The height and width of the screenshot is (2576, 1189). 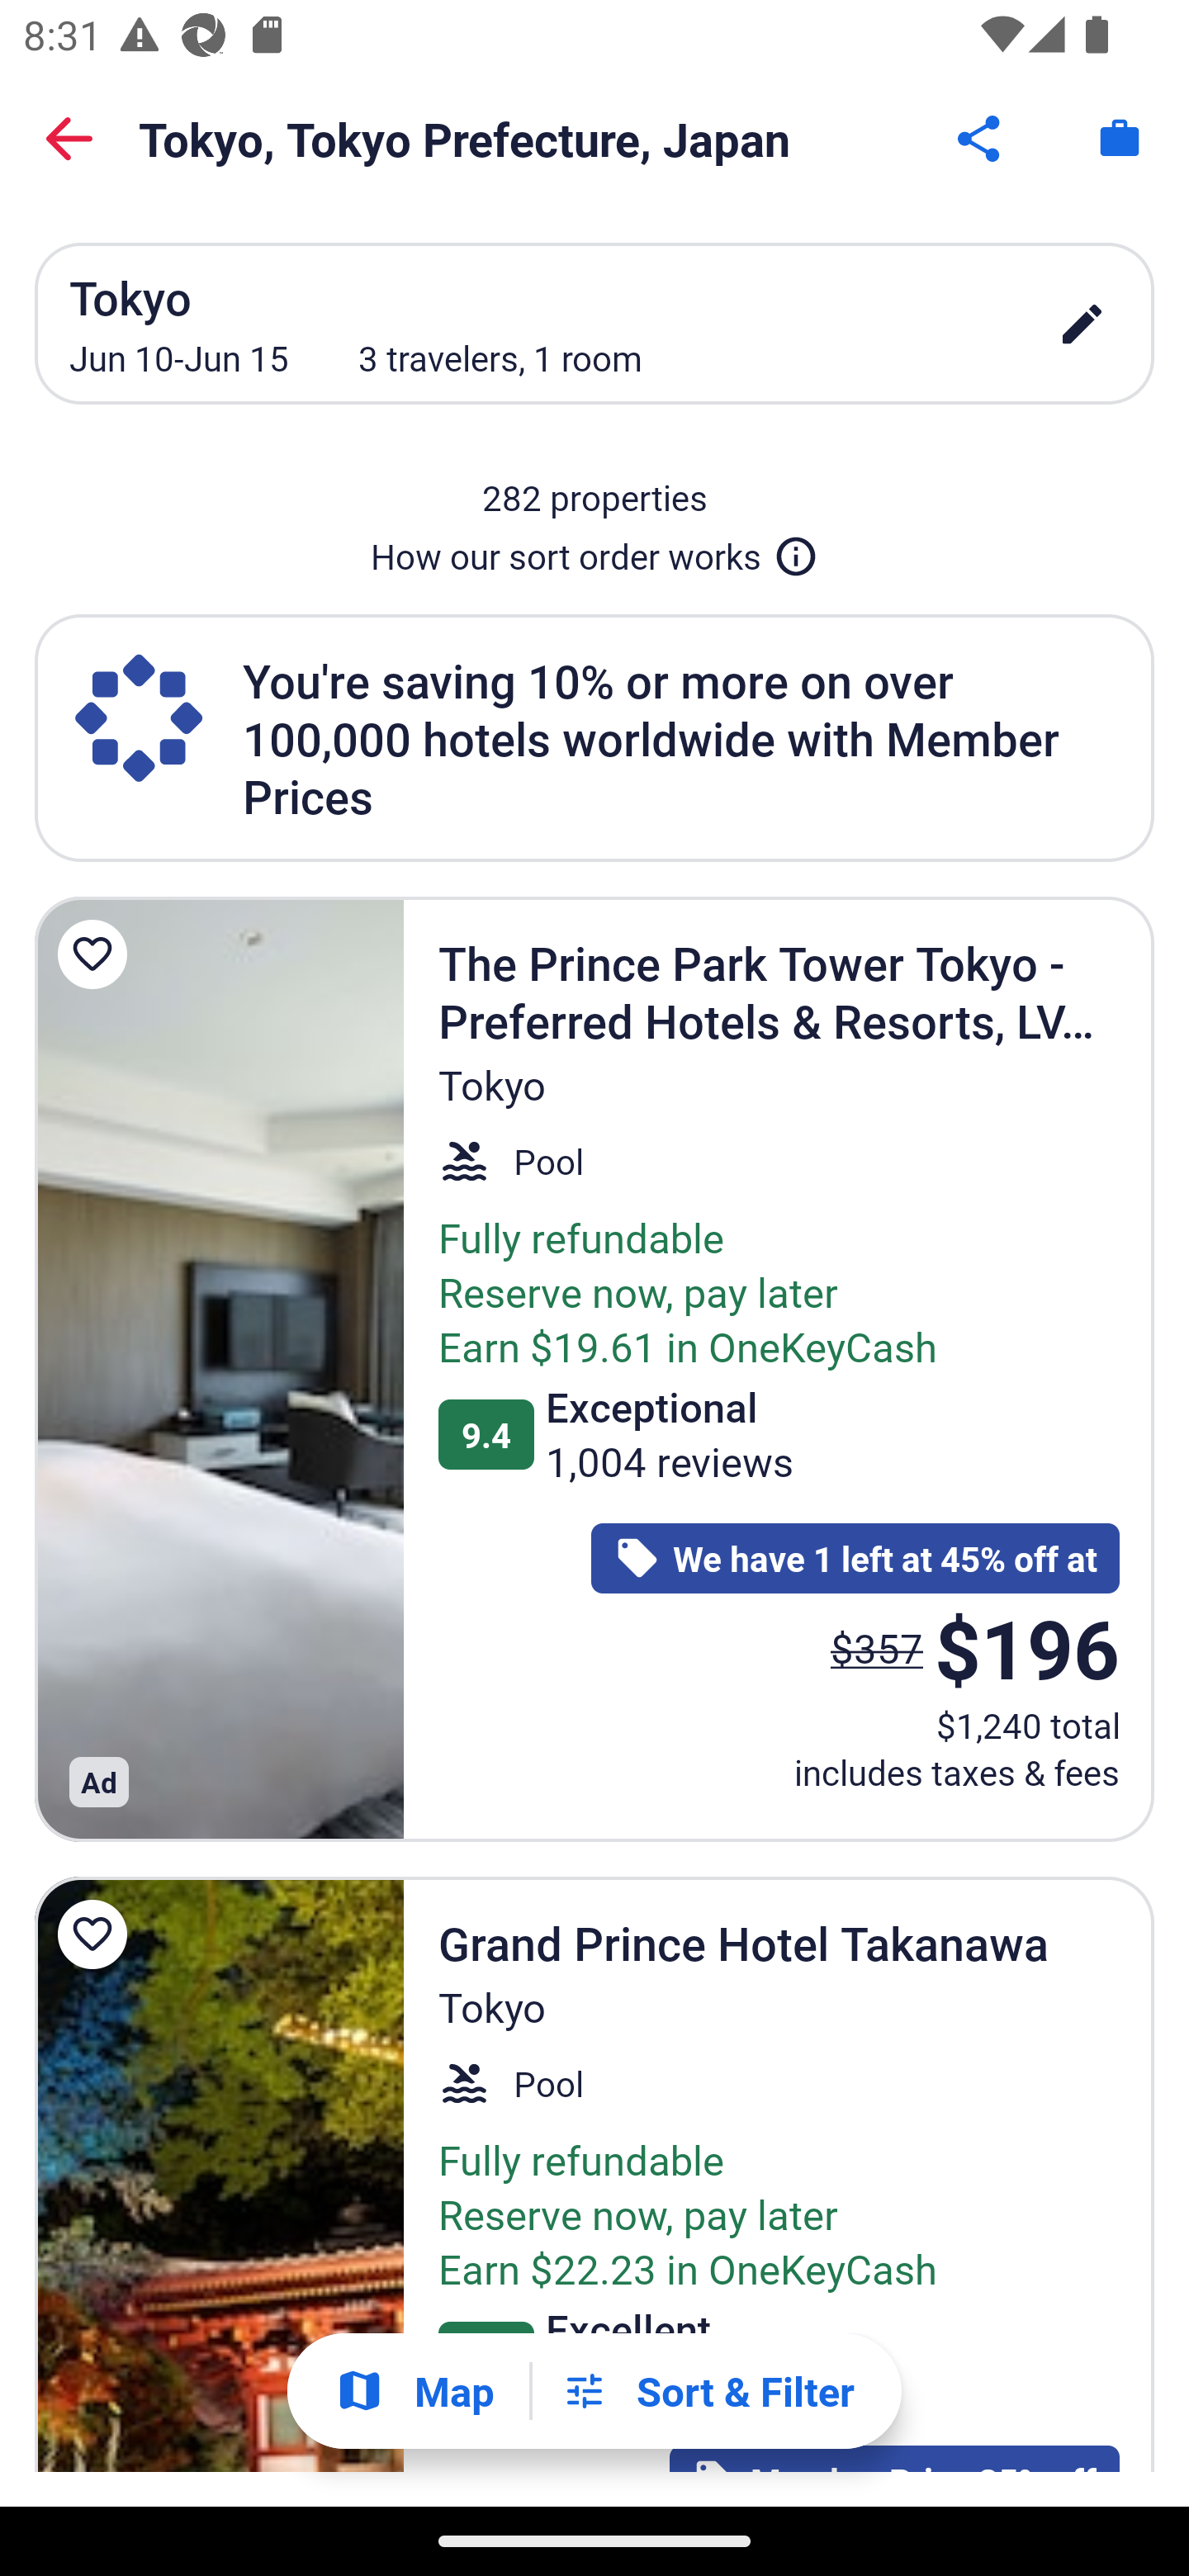 What do you see at coordinates (594, 550) in the screenshot?
I see `How our sort order works` at bounding box center [594, 550].